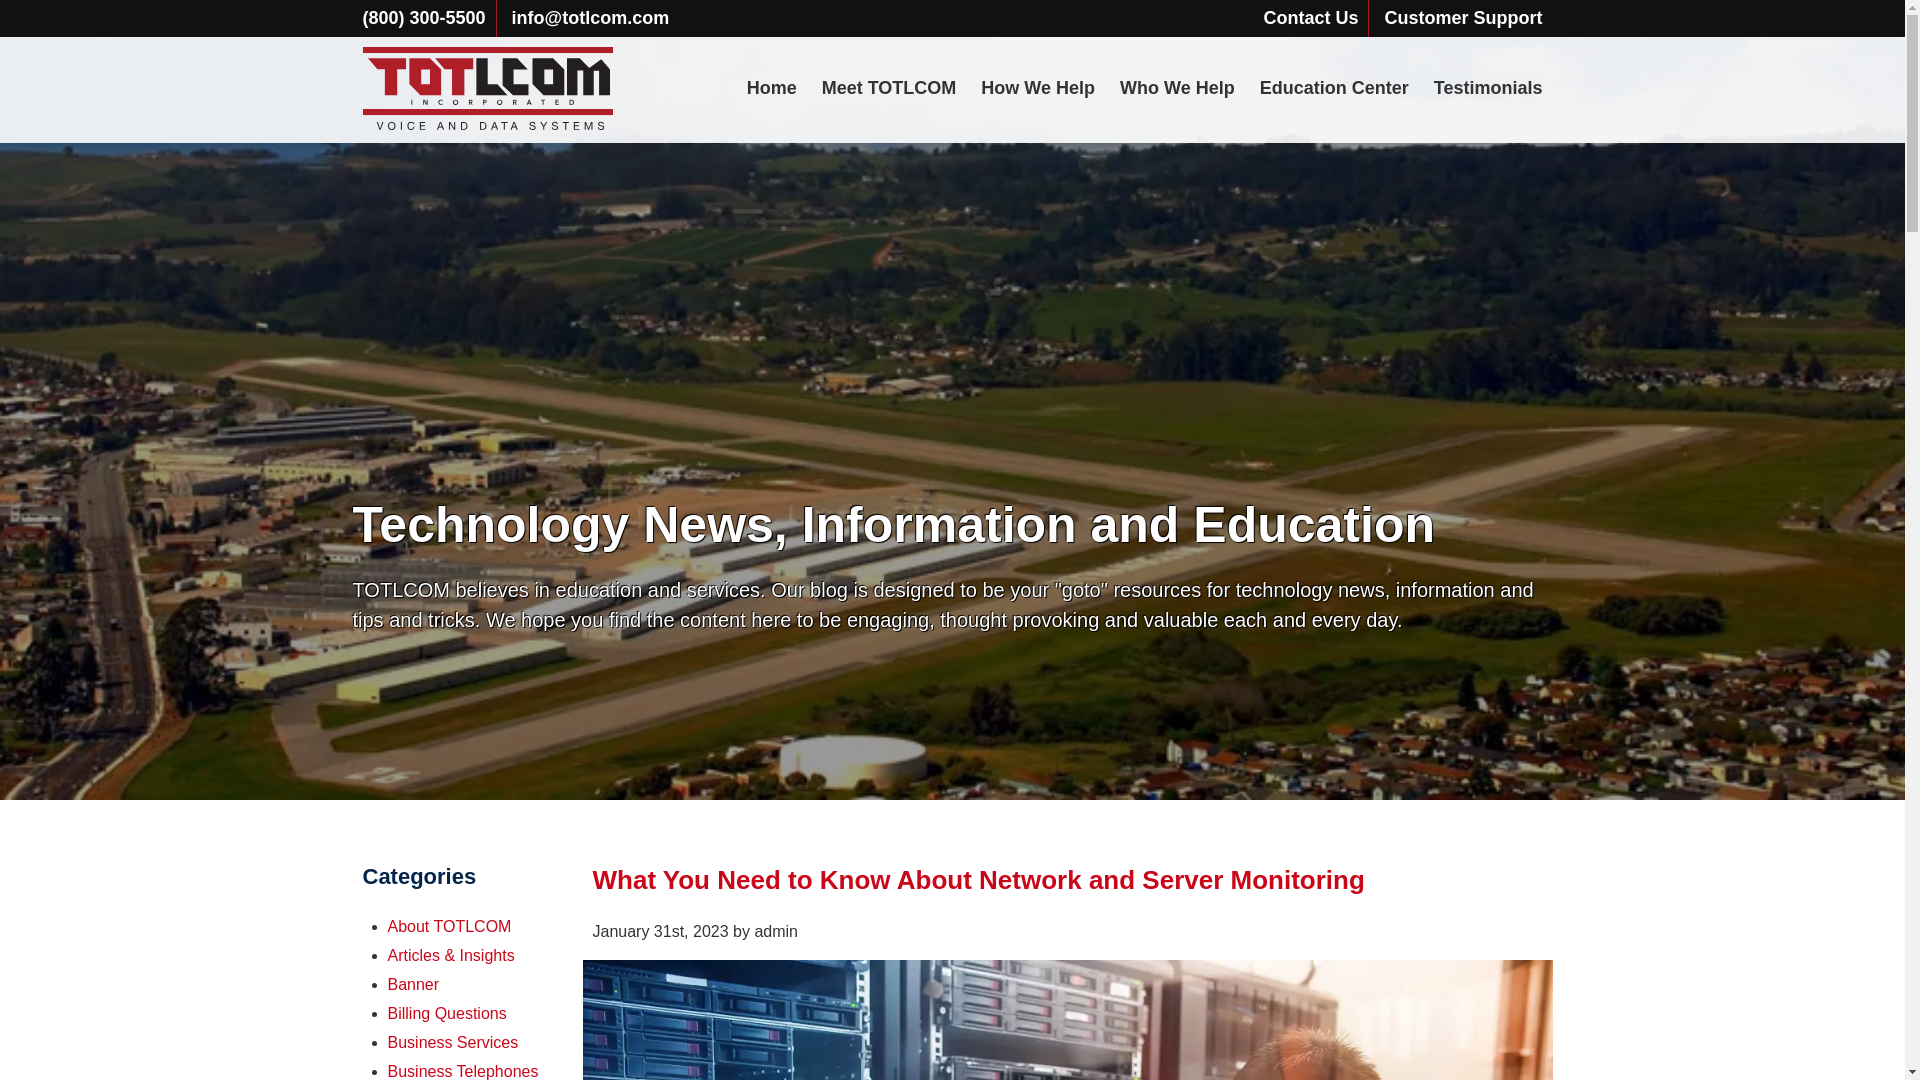  What do you see at coordinates (1310, 18) in the screenshot?
I see `Contact Us` at bounding box center [1310, 18].